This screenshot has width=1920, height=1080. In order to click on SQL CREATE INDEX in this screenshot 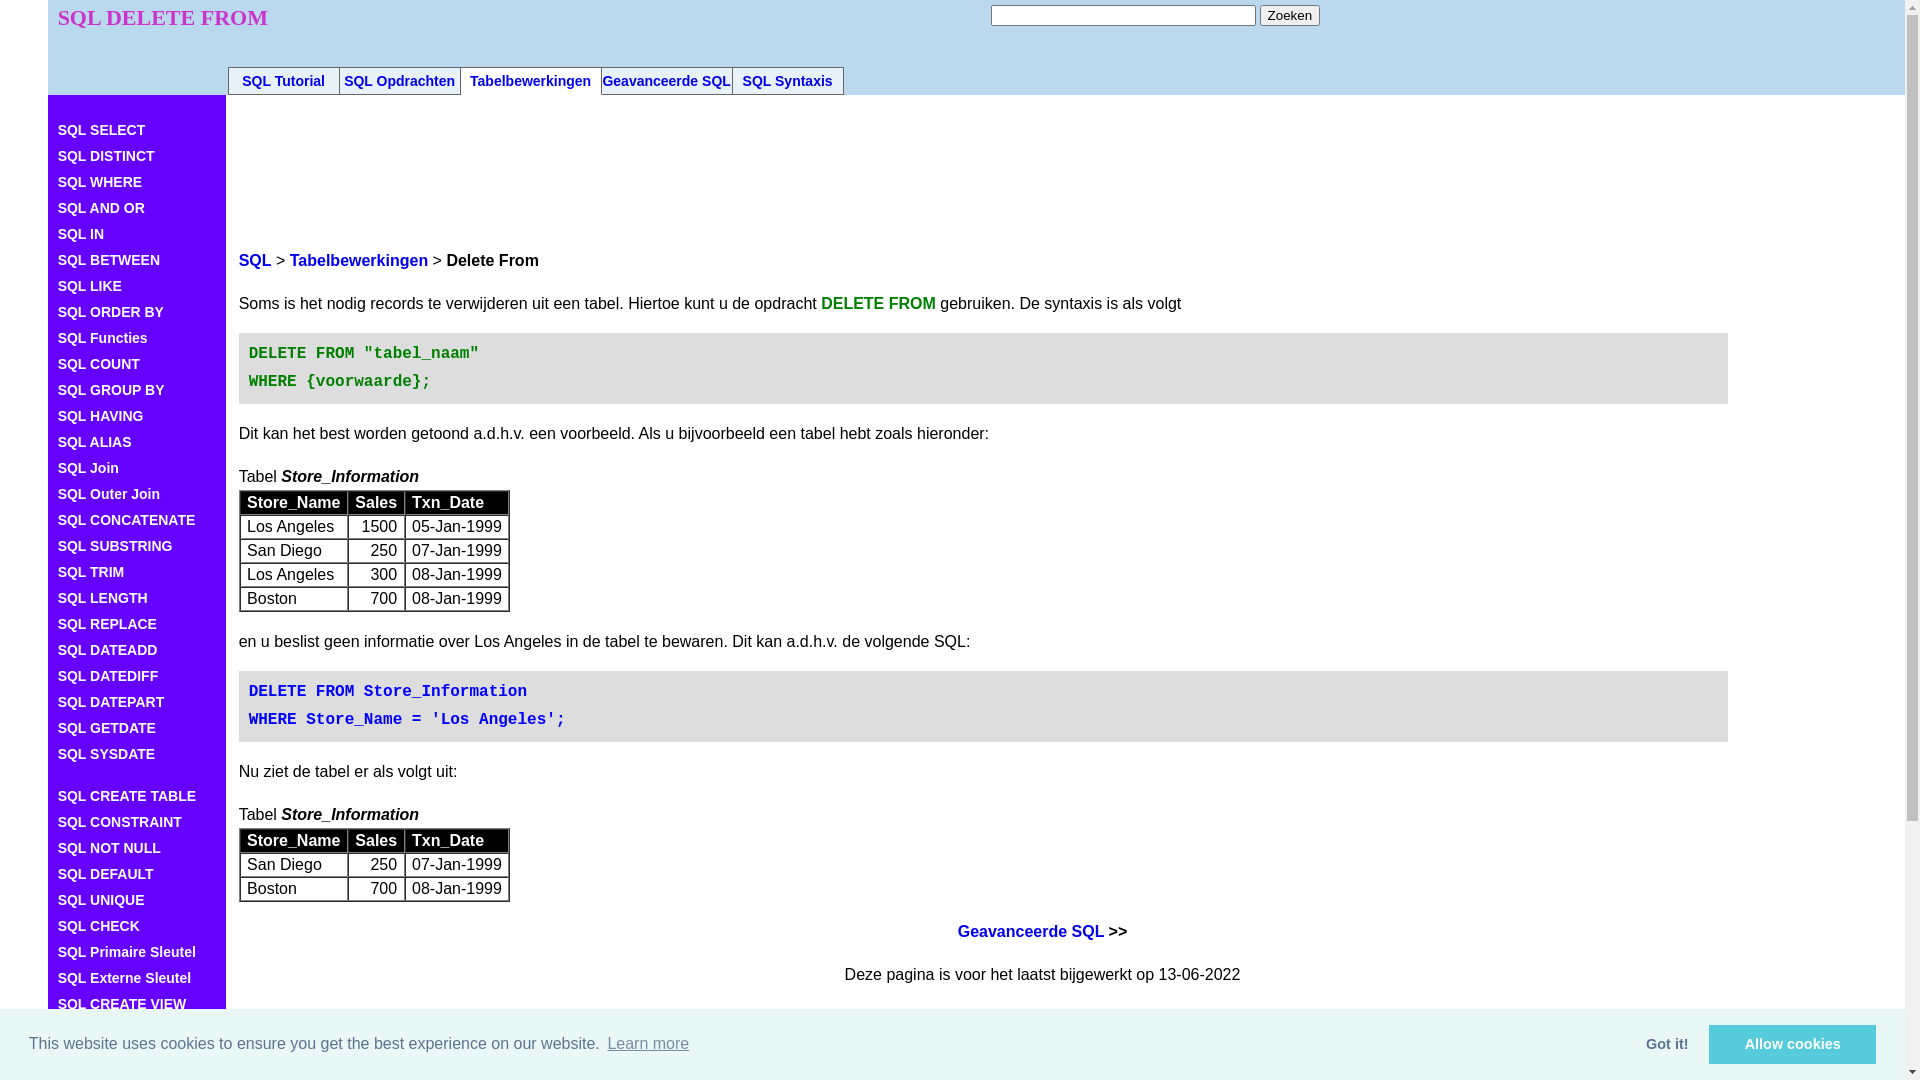, I will do `click(137, 1030)`.